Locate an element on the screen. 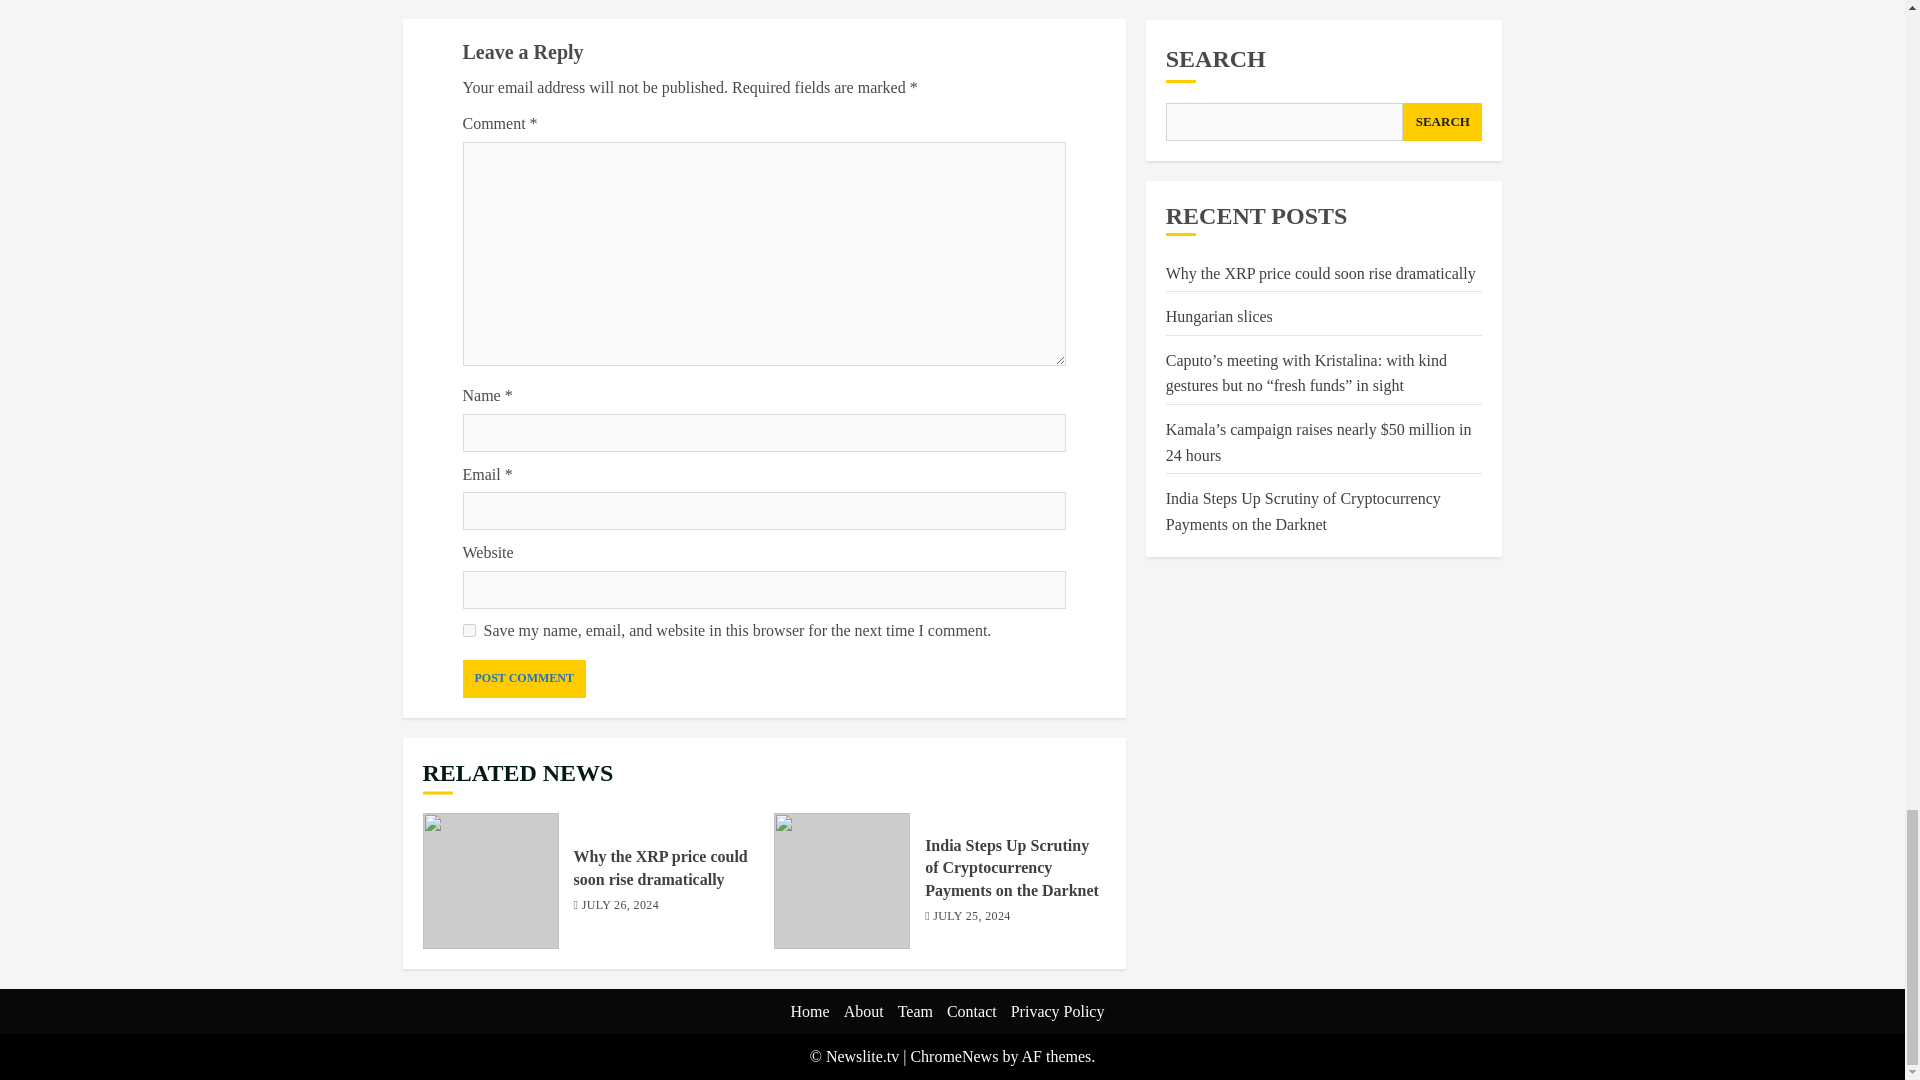 Image resolution: width=1920 pixels, height=1080 pixels. About is located at coordinates (864, 1011).